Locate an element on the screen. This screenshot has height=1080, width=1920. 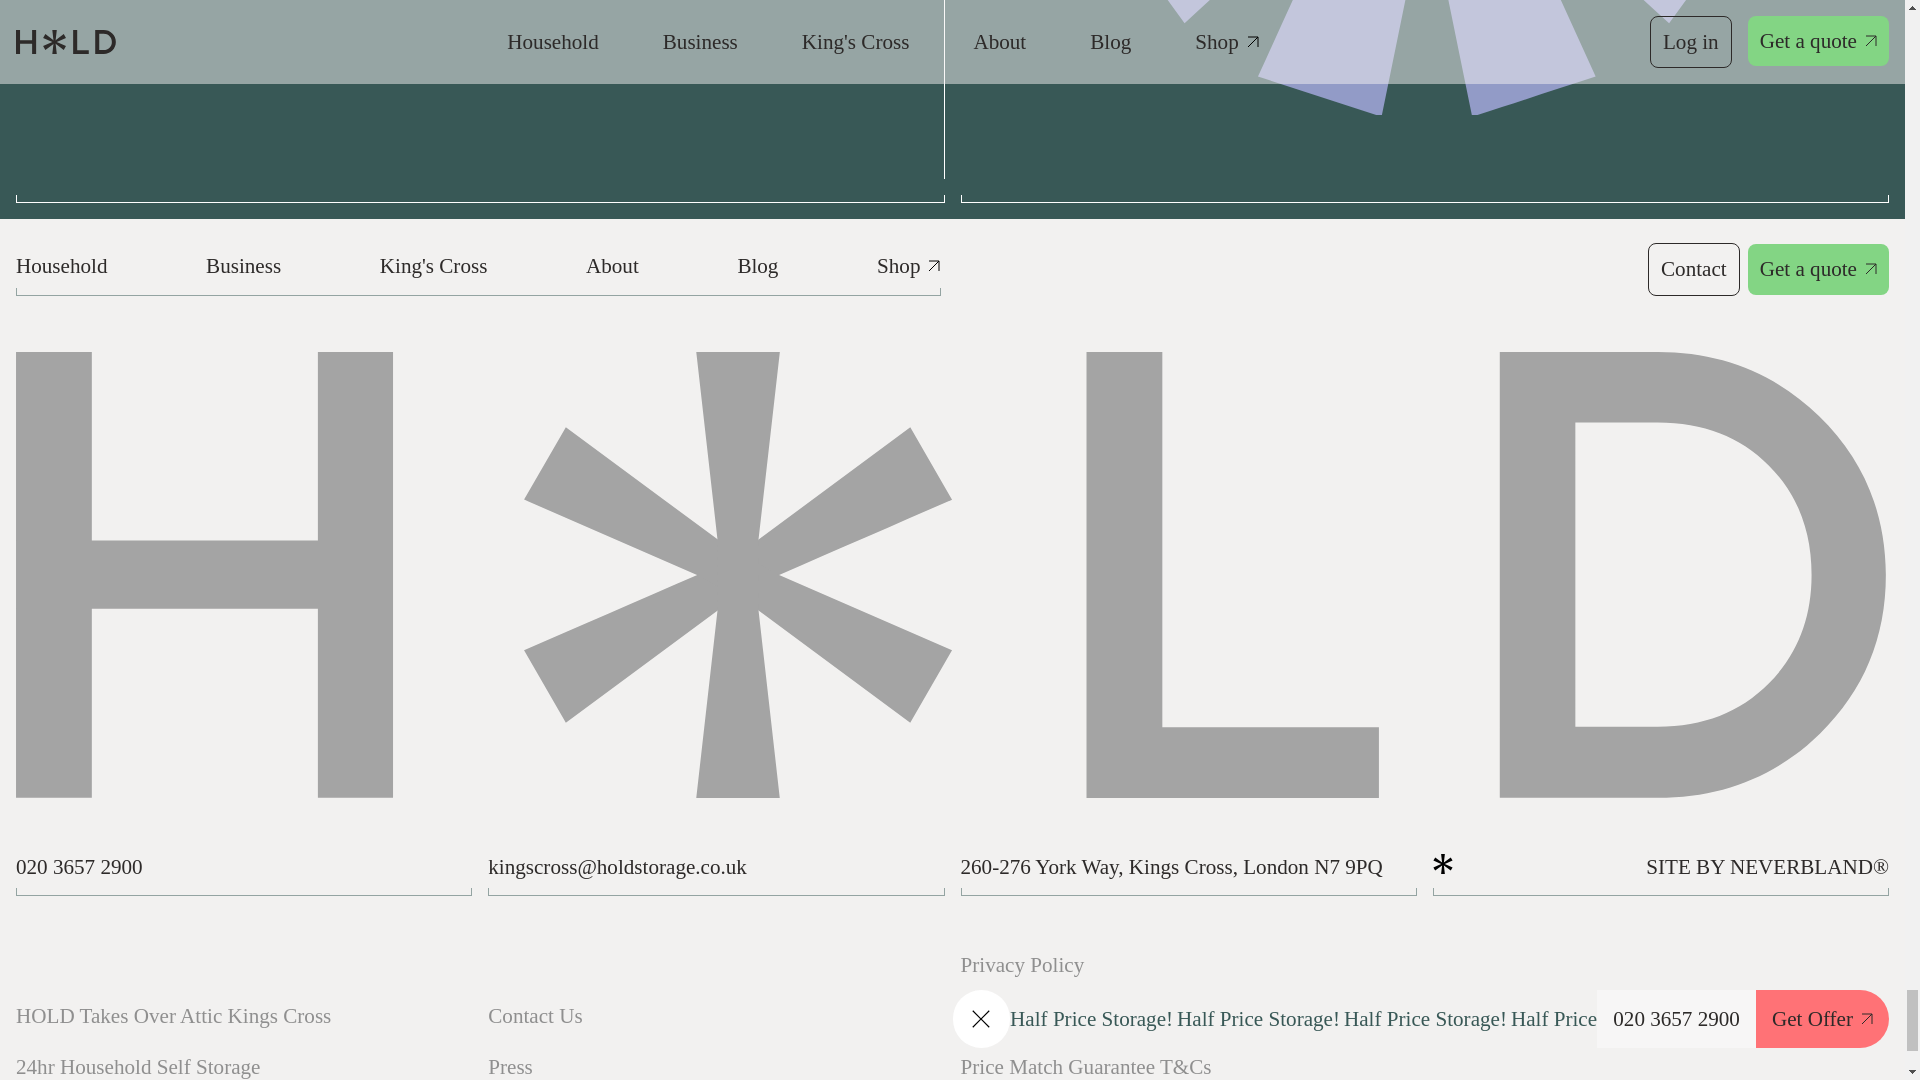
Contact is located at coordinates (1693, 268).